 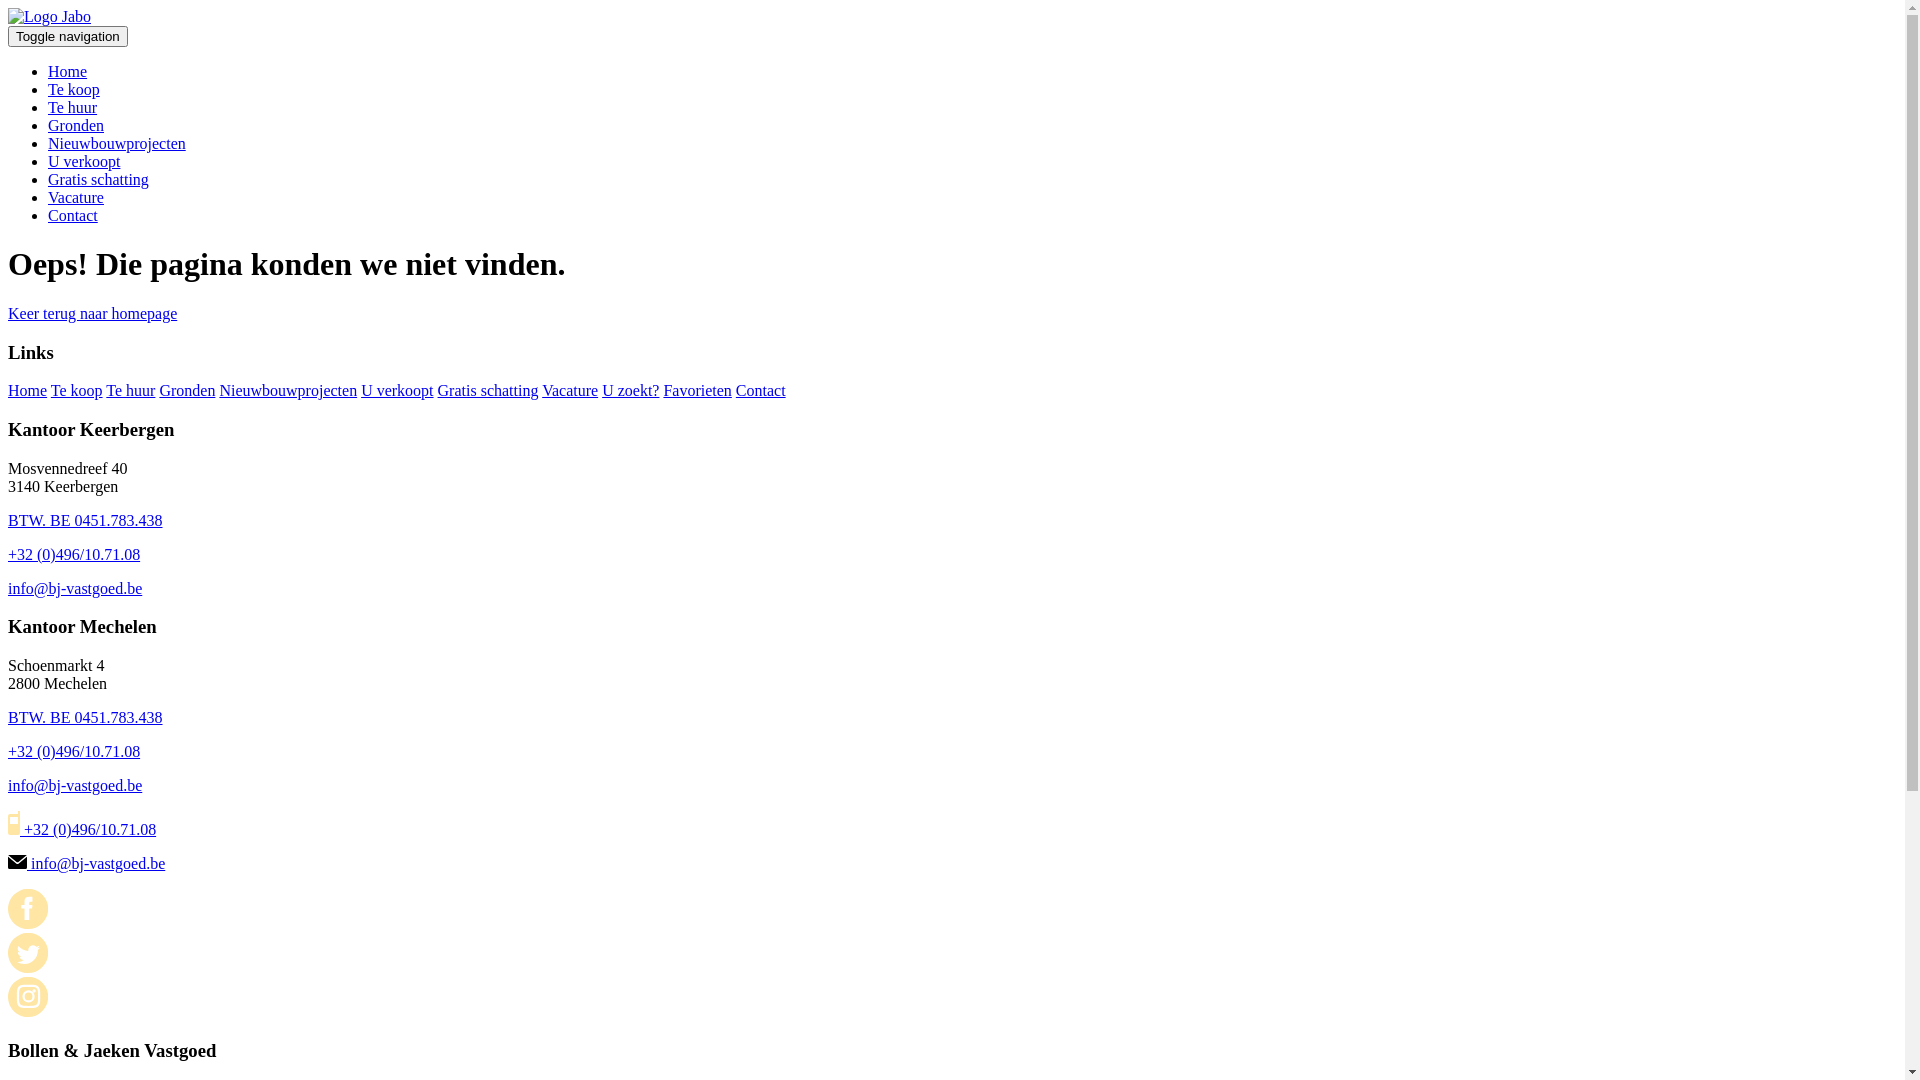 I want to click on U zoekt?, so click(x=630, y=390).